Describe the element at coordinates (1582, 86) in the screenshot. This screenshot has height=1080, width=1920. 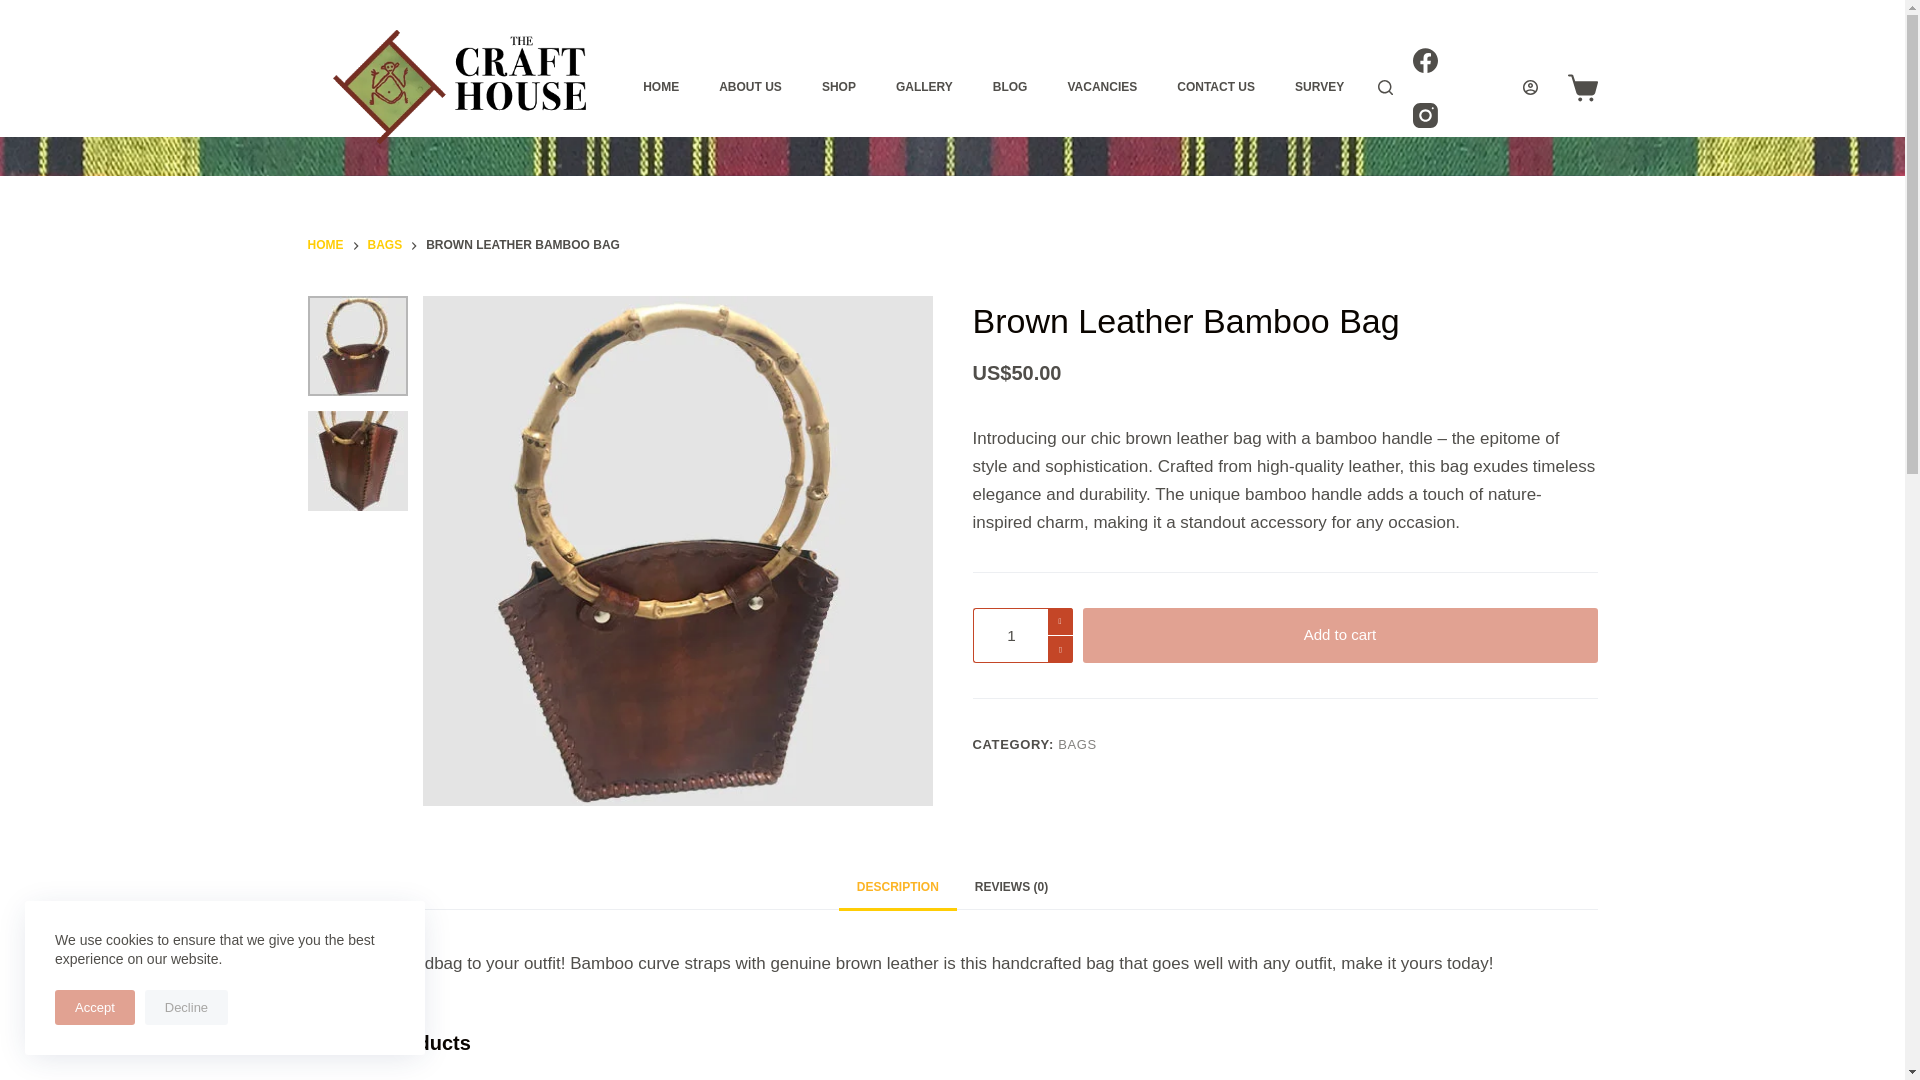
I see `Shopping cart` at that location.